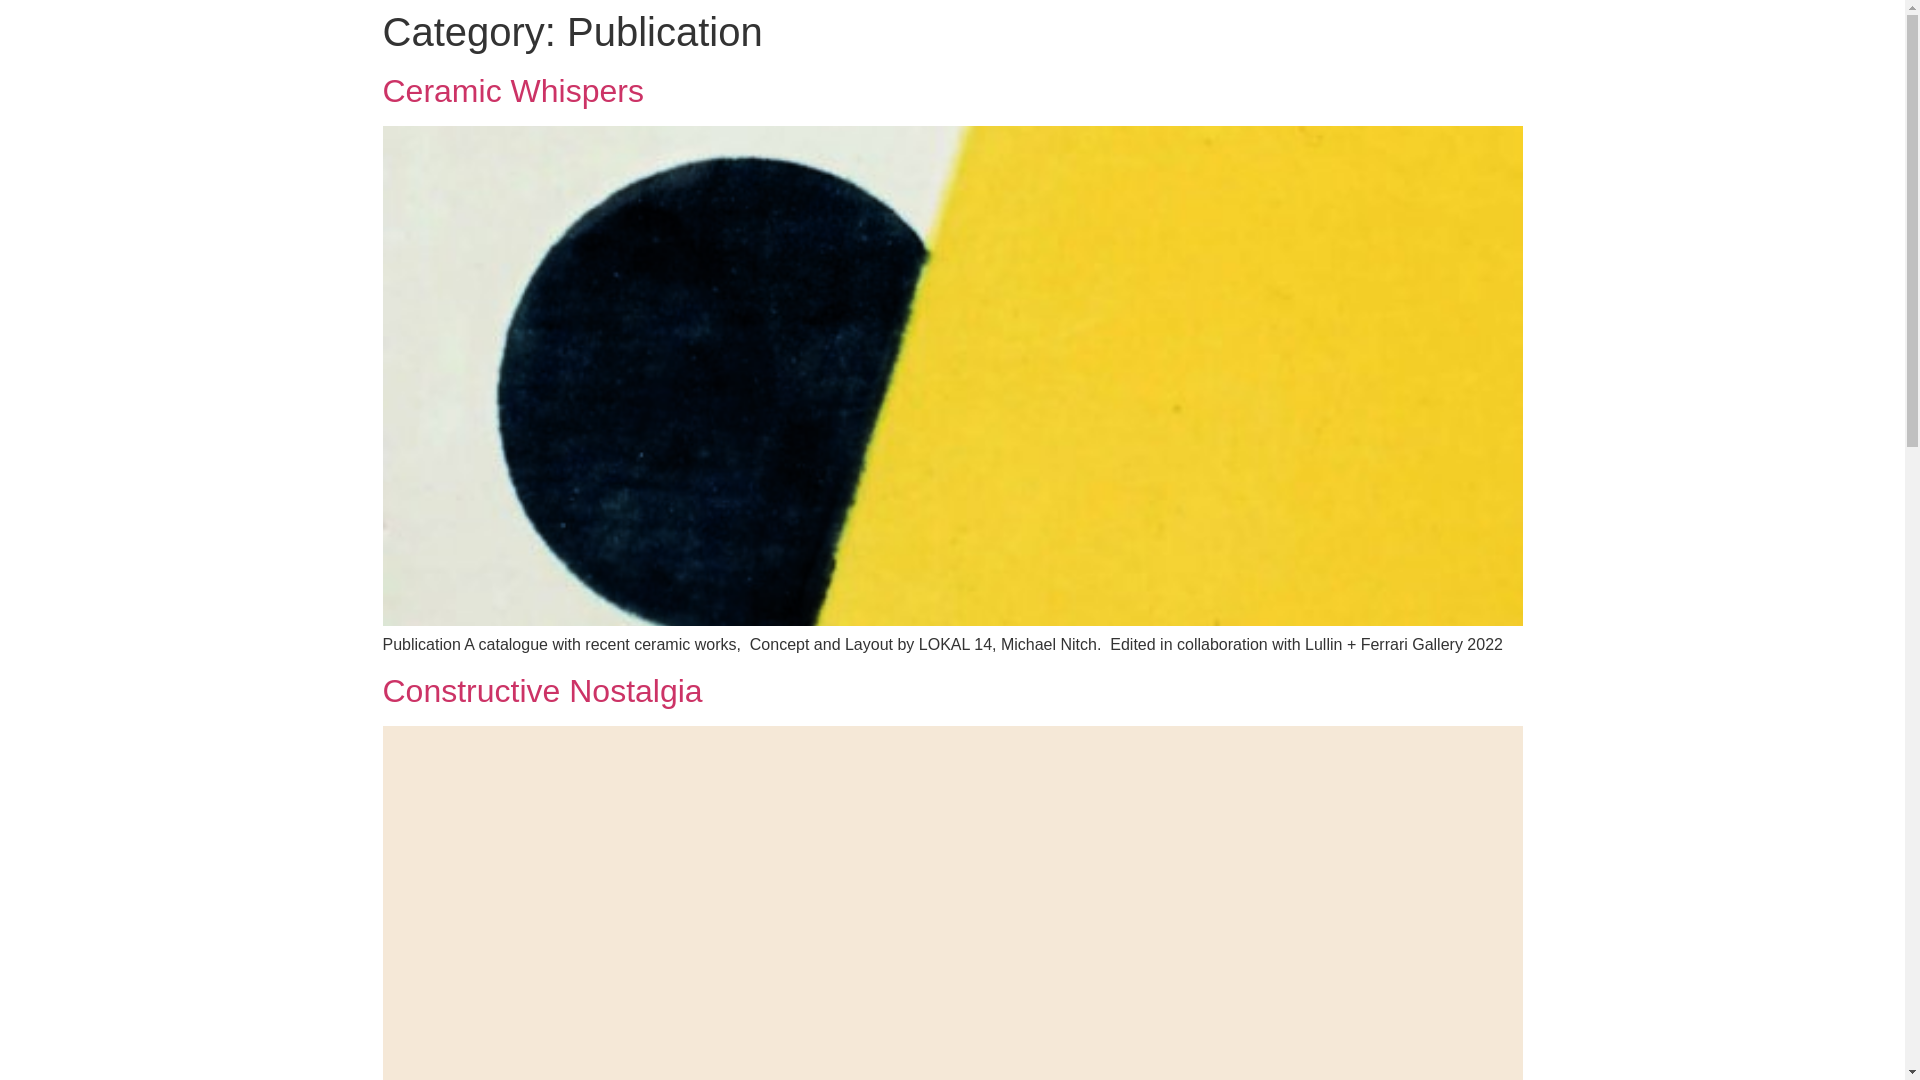 The width and height of the screenshot is (1920, 1080). What do you see at coordinates (542, 691) in the screenshot?
I see `Constructive Nostalgia` at bounding box center [542, 691].